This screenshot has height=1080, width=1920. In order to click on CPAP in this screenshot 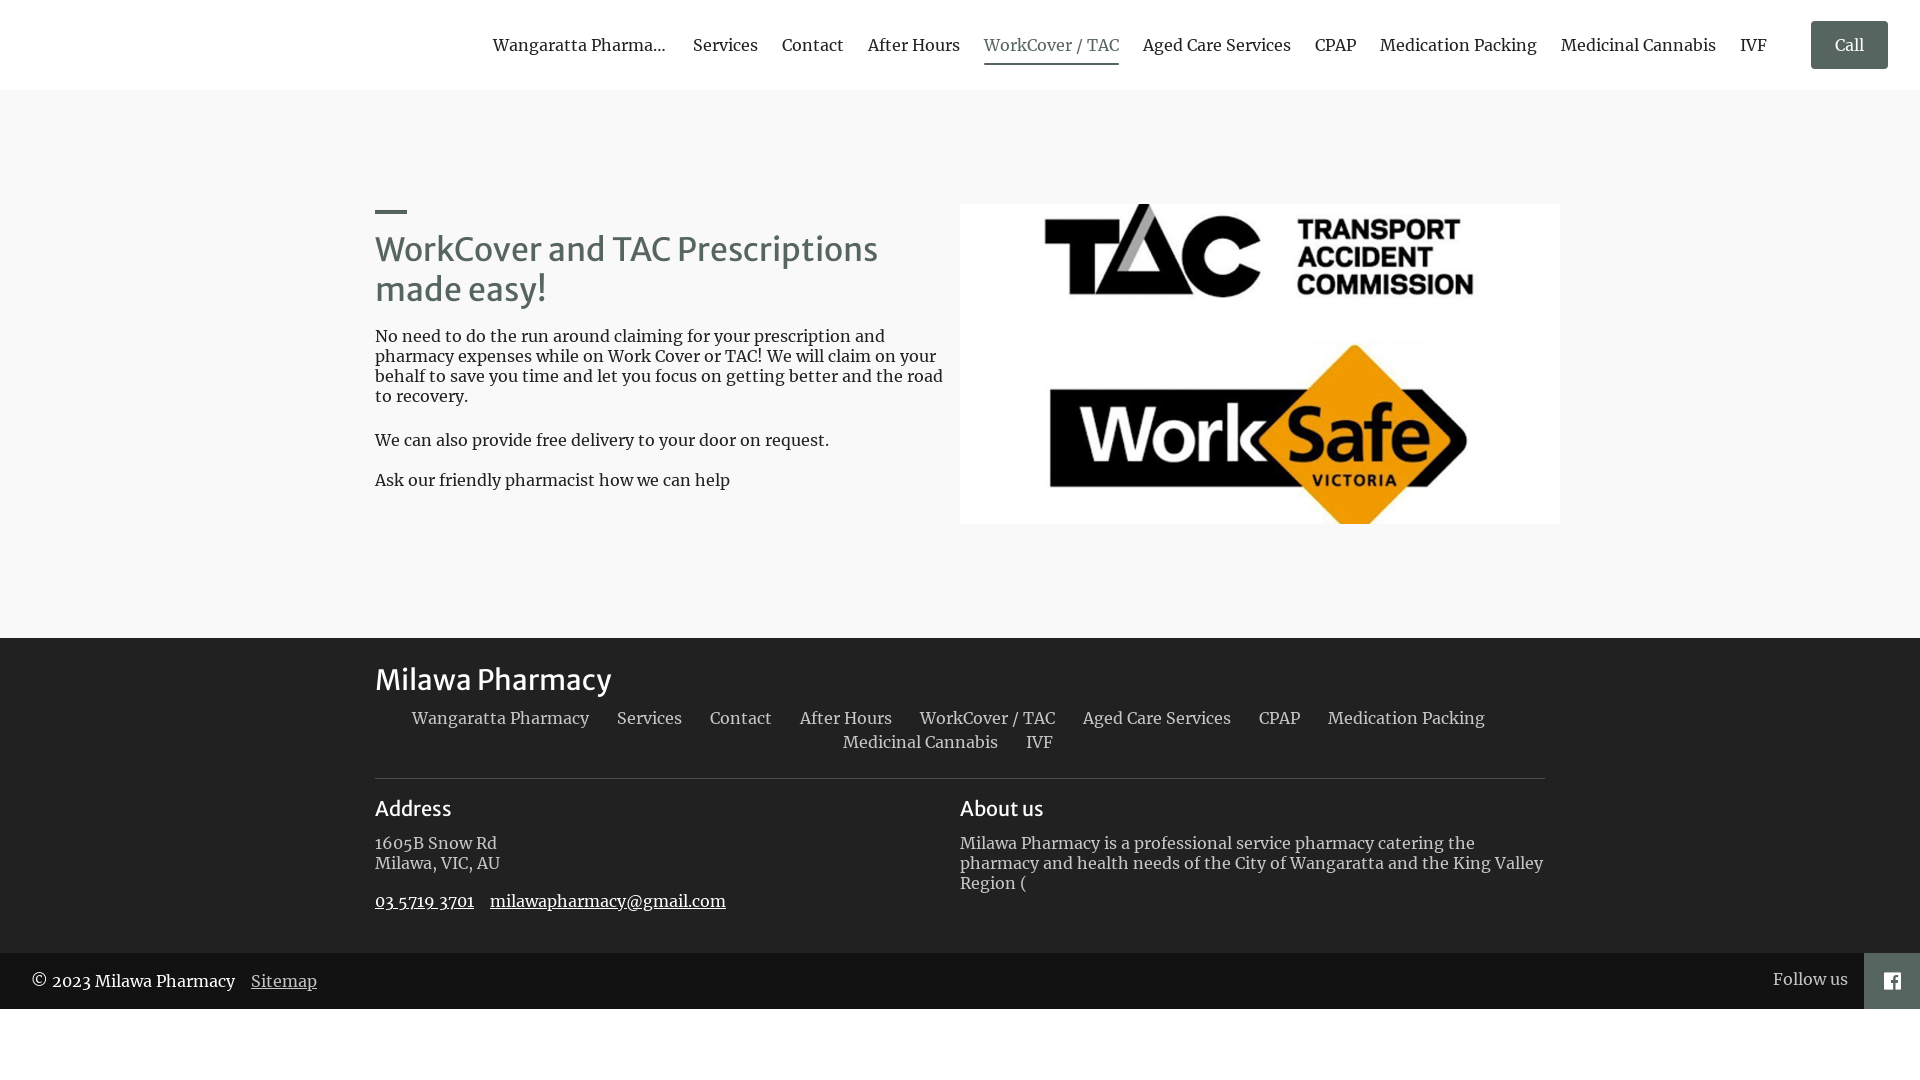, I will do `click(1336, 45)`.